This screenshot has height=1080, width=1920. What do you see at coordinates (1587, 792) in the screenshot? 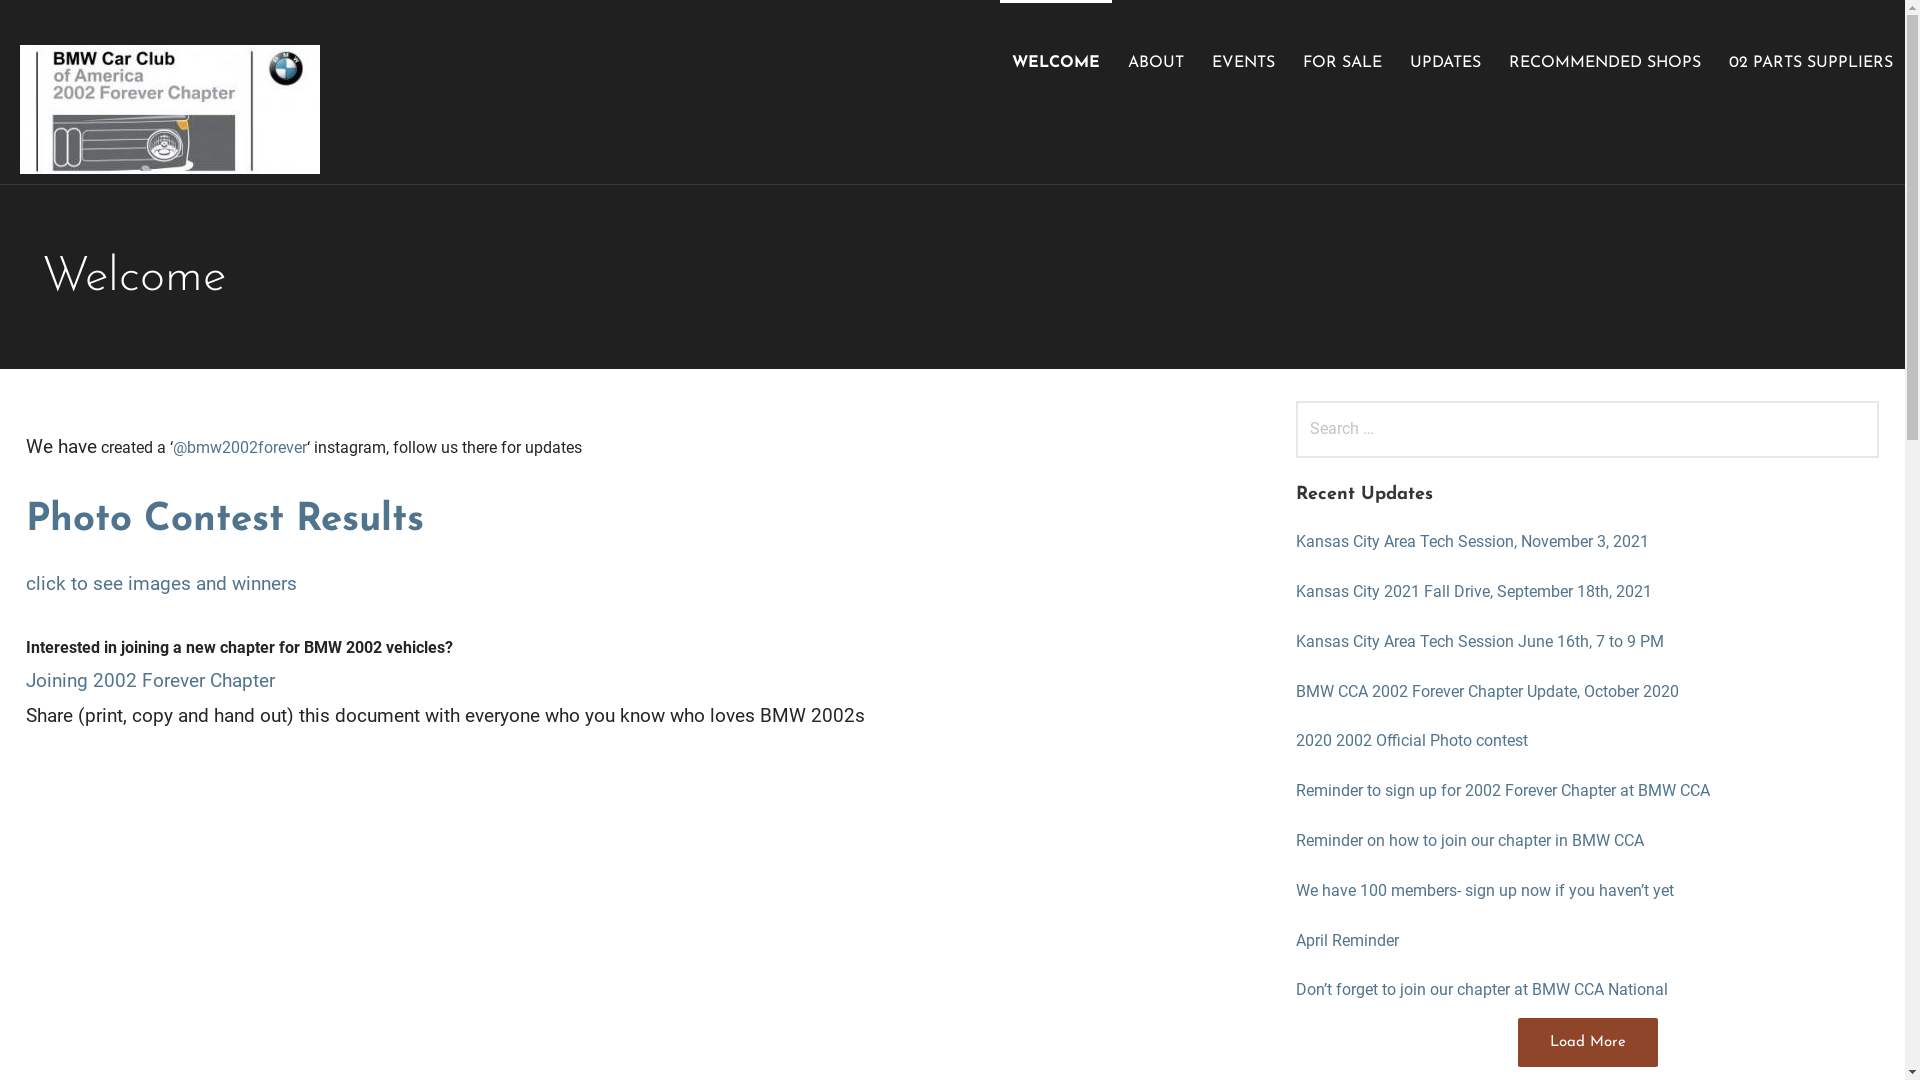
I see `Reminder to sign up for 2002 Forever Chapter at BMW CCA` at bounding box center [1587, 792].